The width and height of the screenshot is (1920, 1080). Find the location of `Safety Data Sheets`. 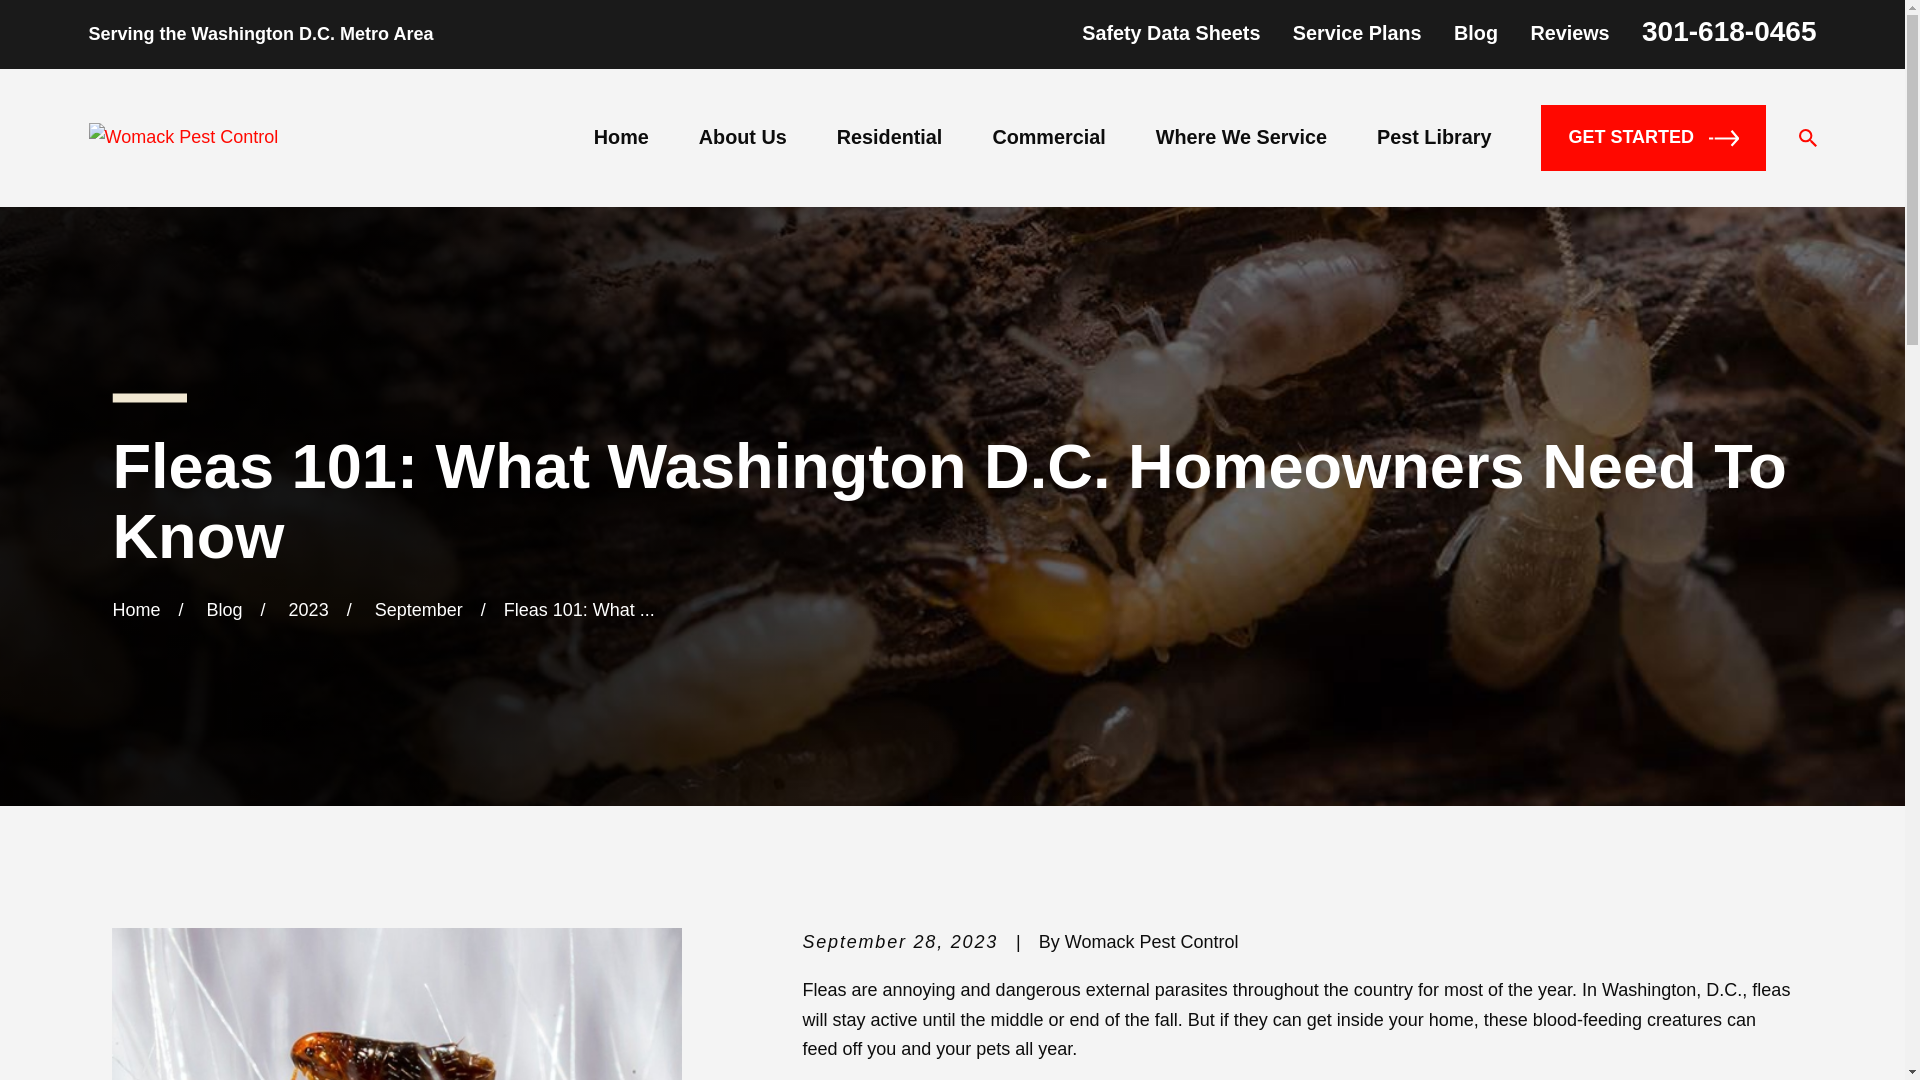

Safety Data Sheets is located at coordinates (1170, 32).